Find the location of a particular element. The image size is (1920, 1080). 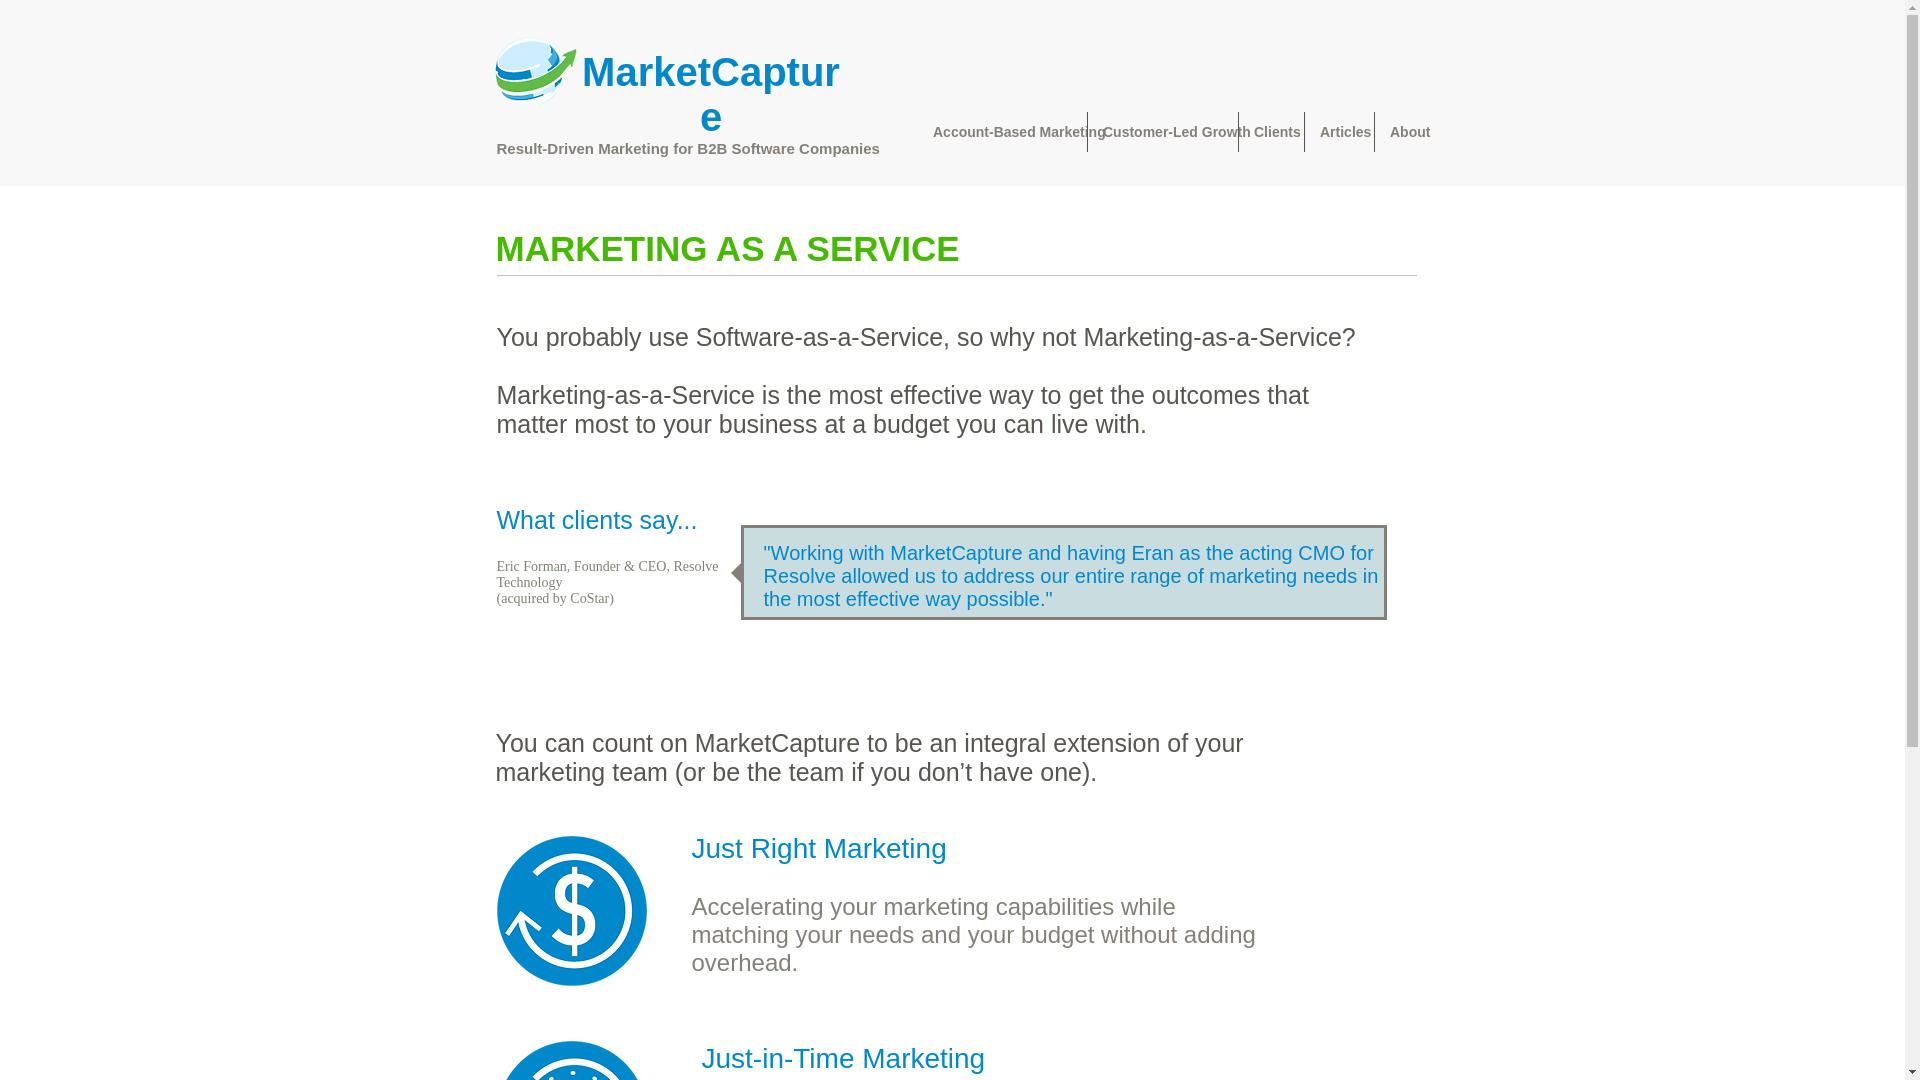

optimize-256.png is located at coordinates (570, 910).